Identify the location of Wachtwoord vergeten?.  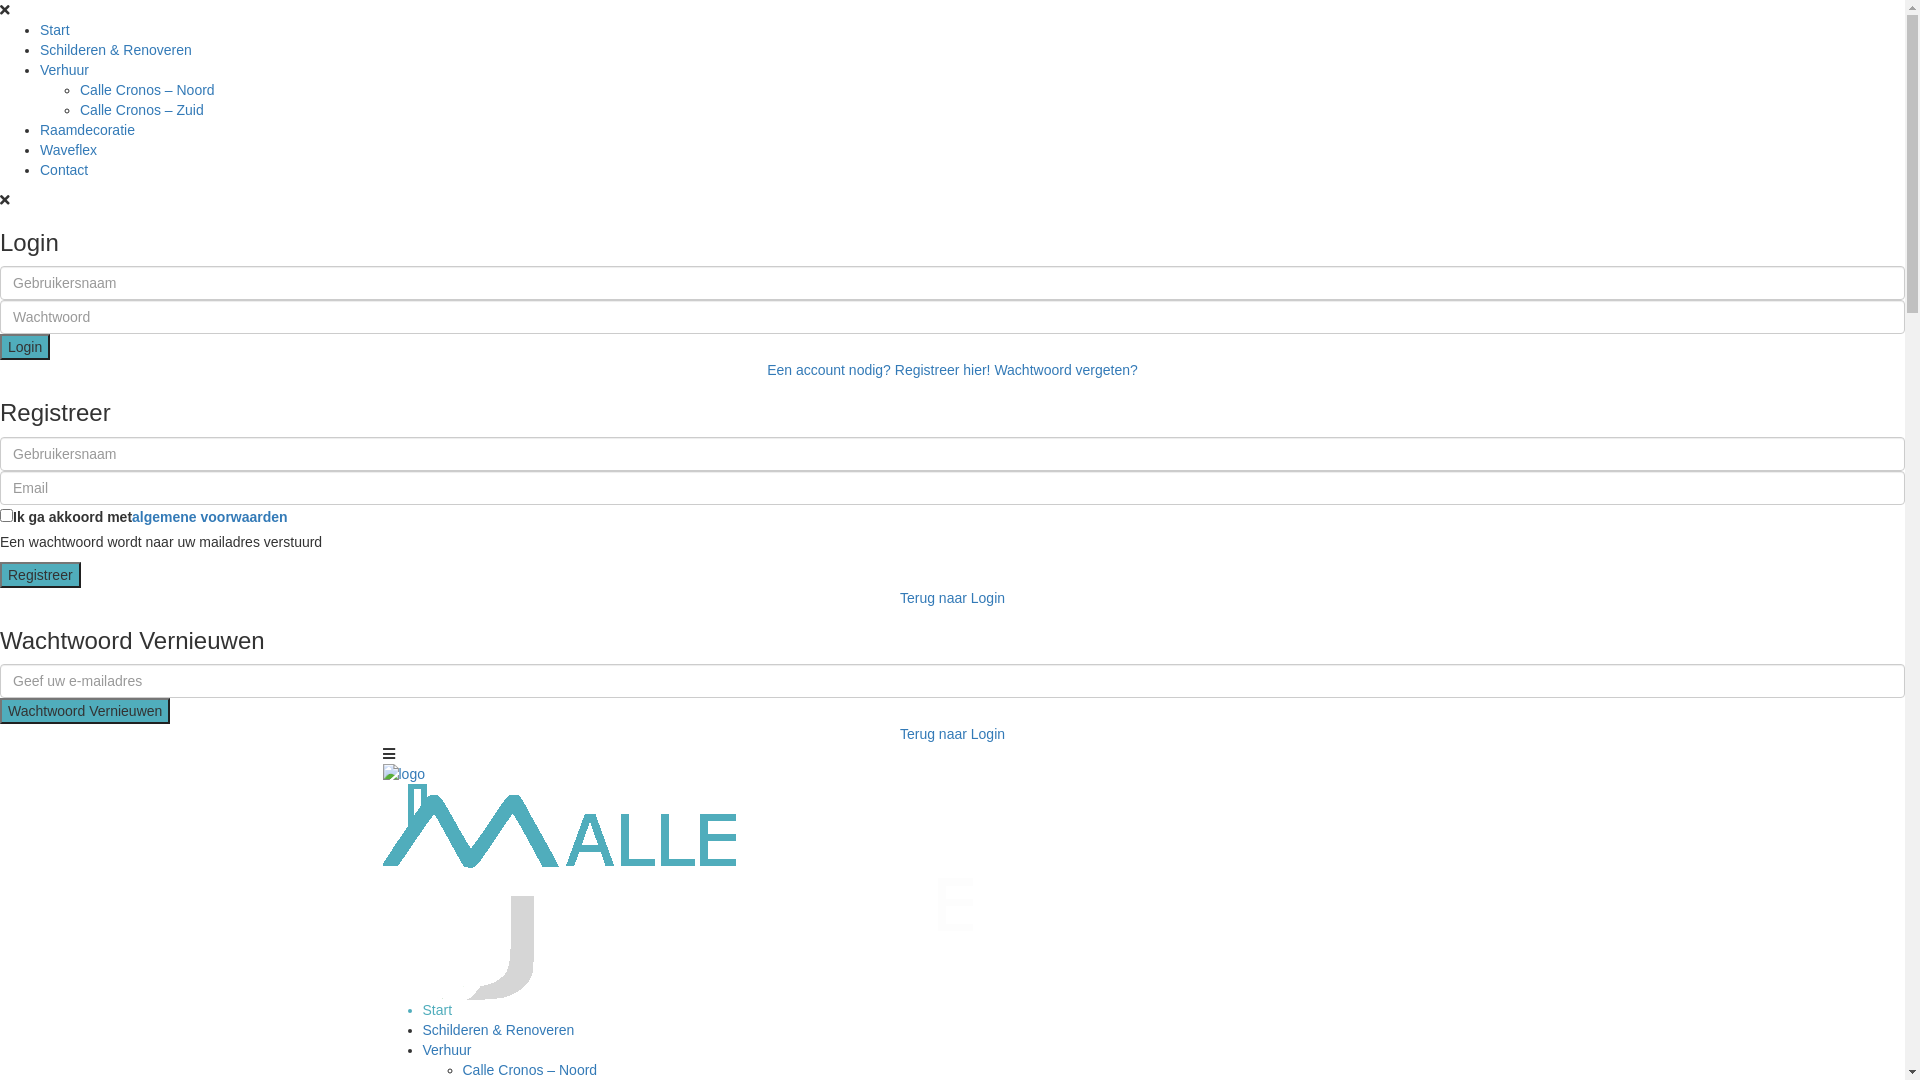
(1066, 370).